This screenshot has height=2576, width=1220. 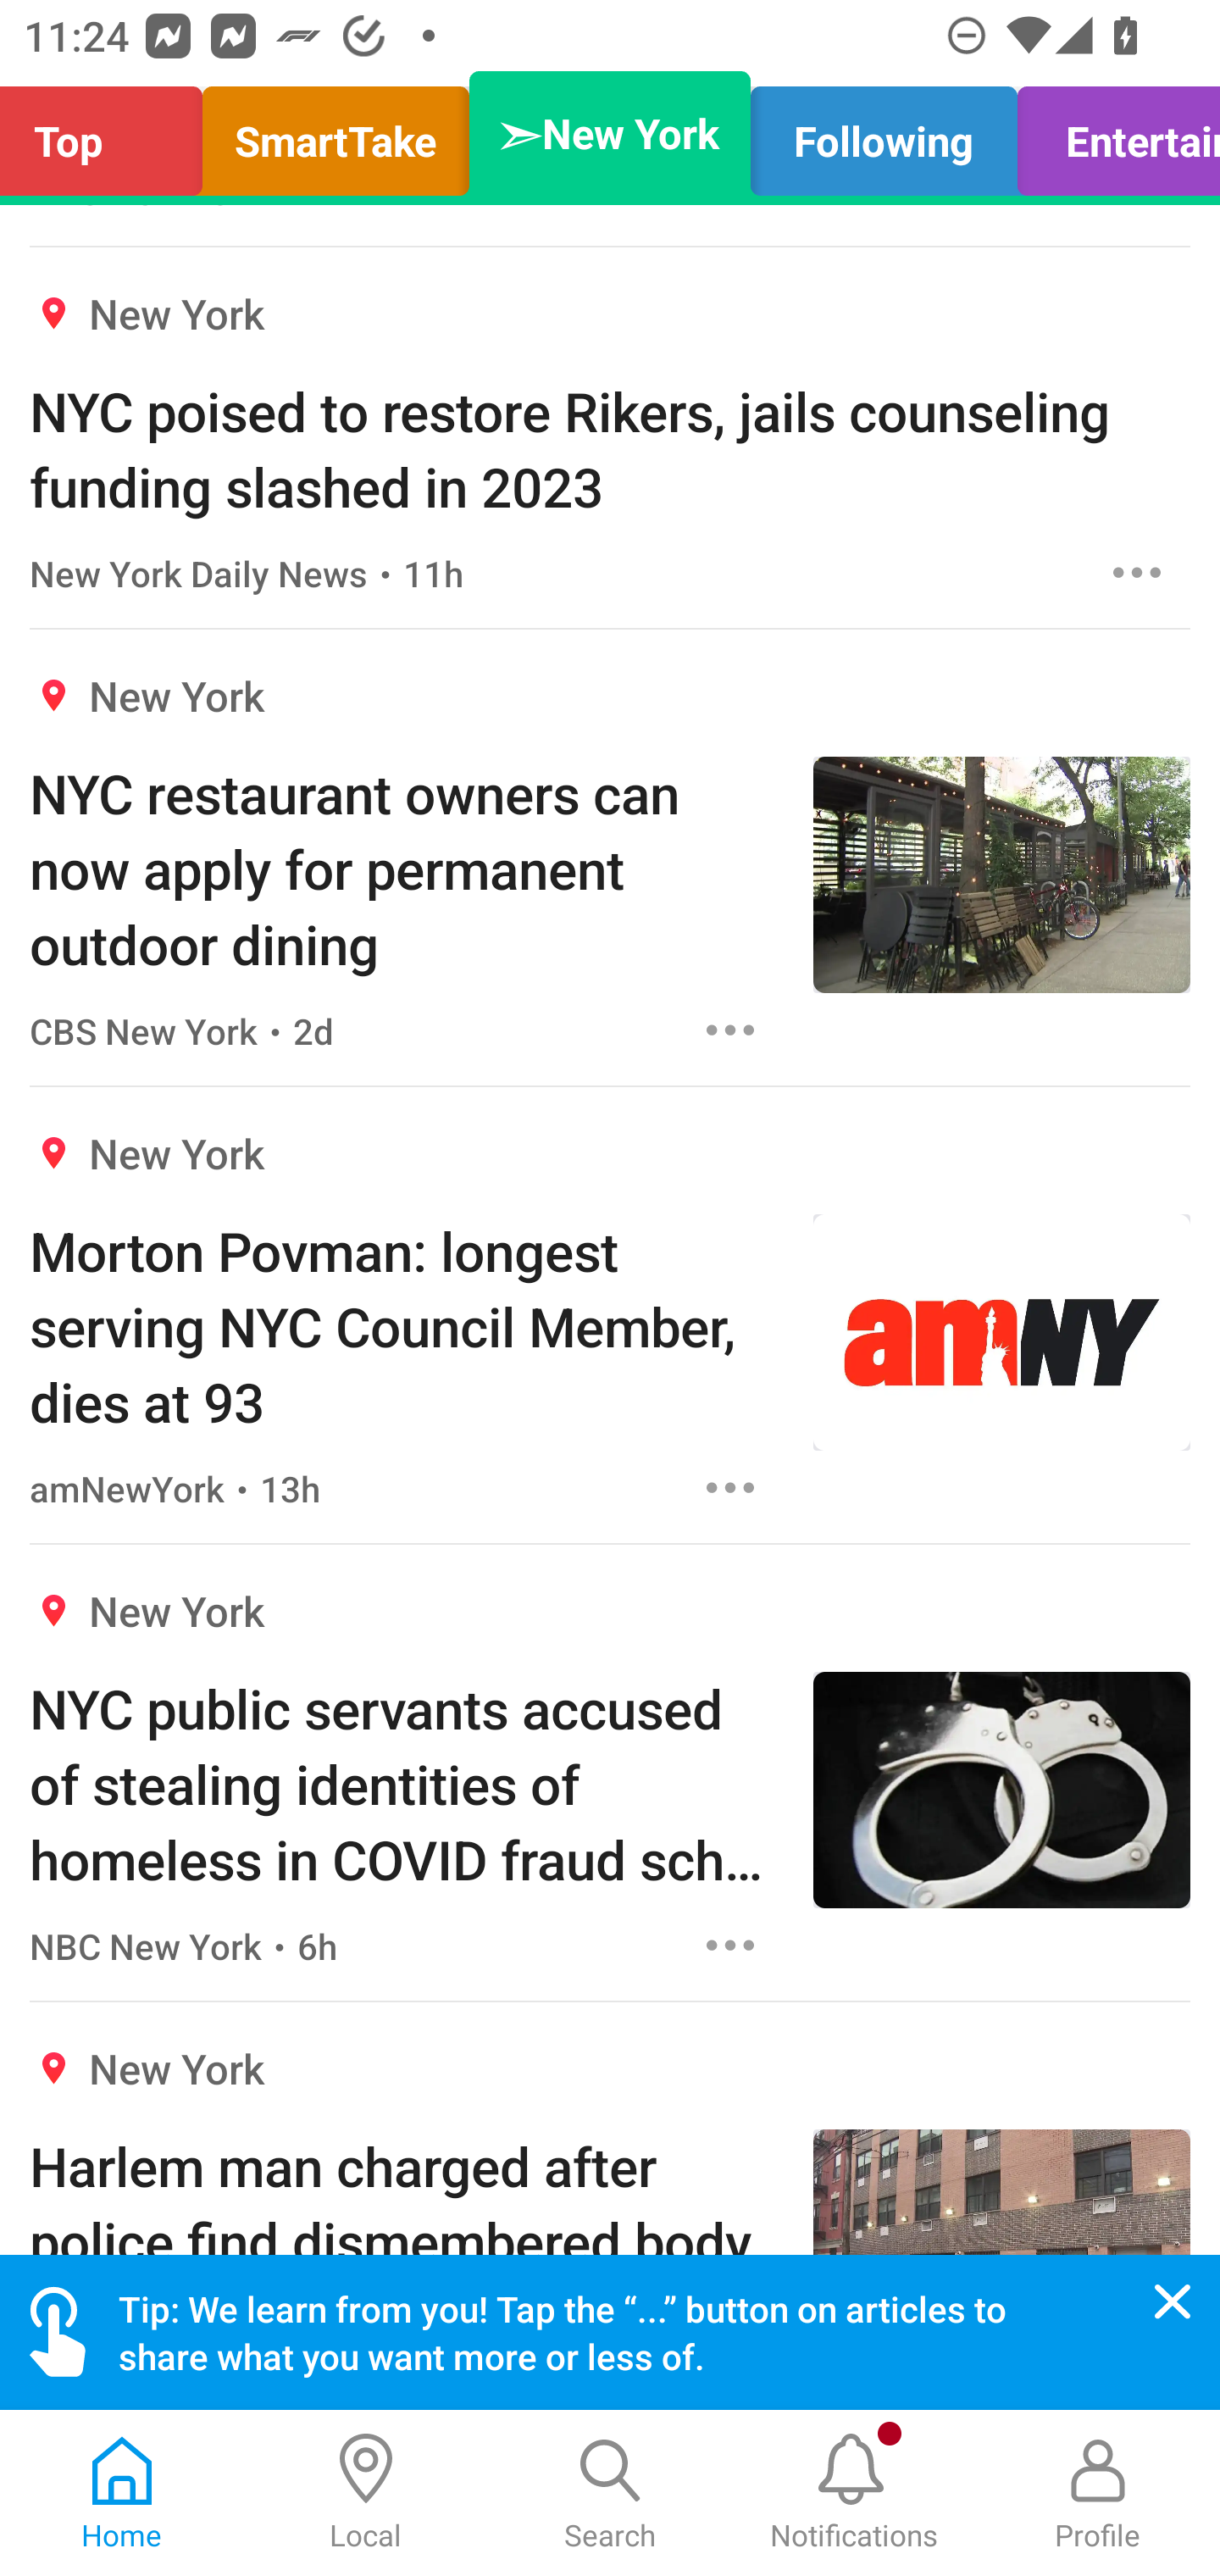 I want to click on Following, so click(x=884, y=134).